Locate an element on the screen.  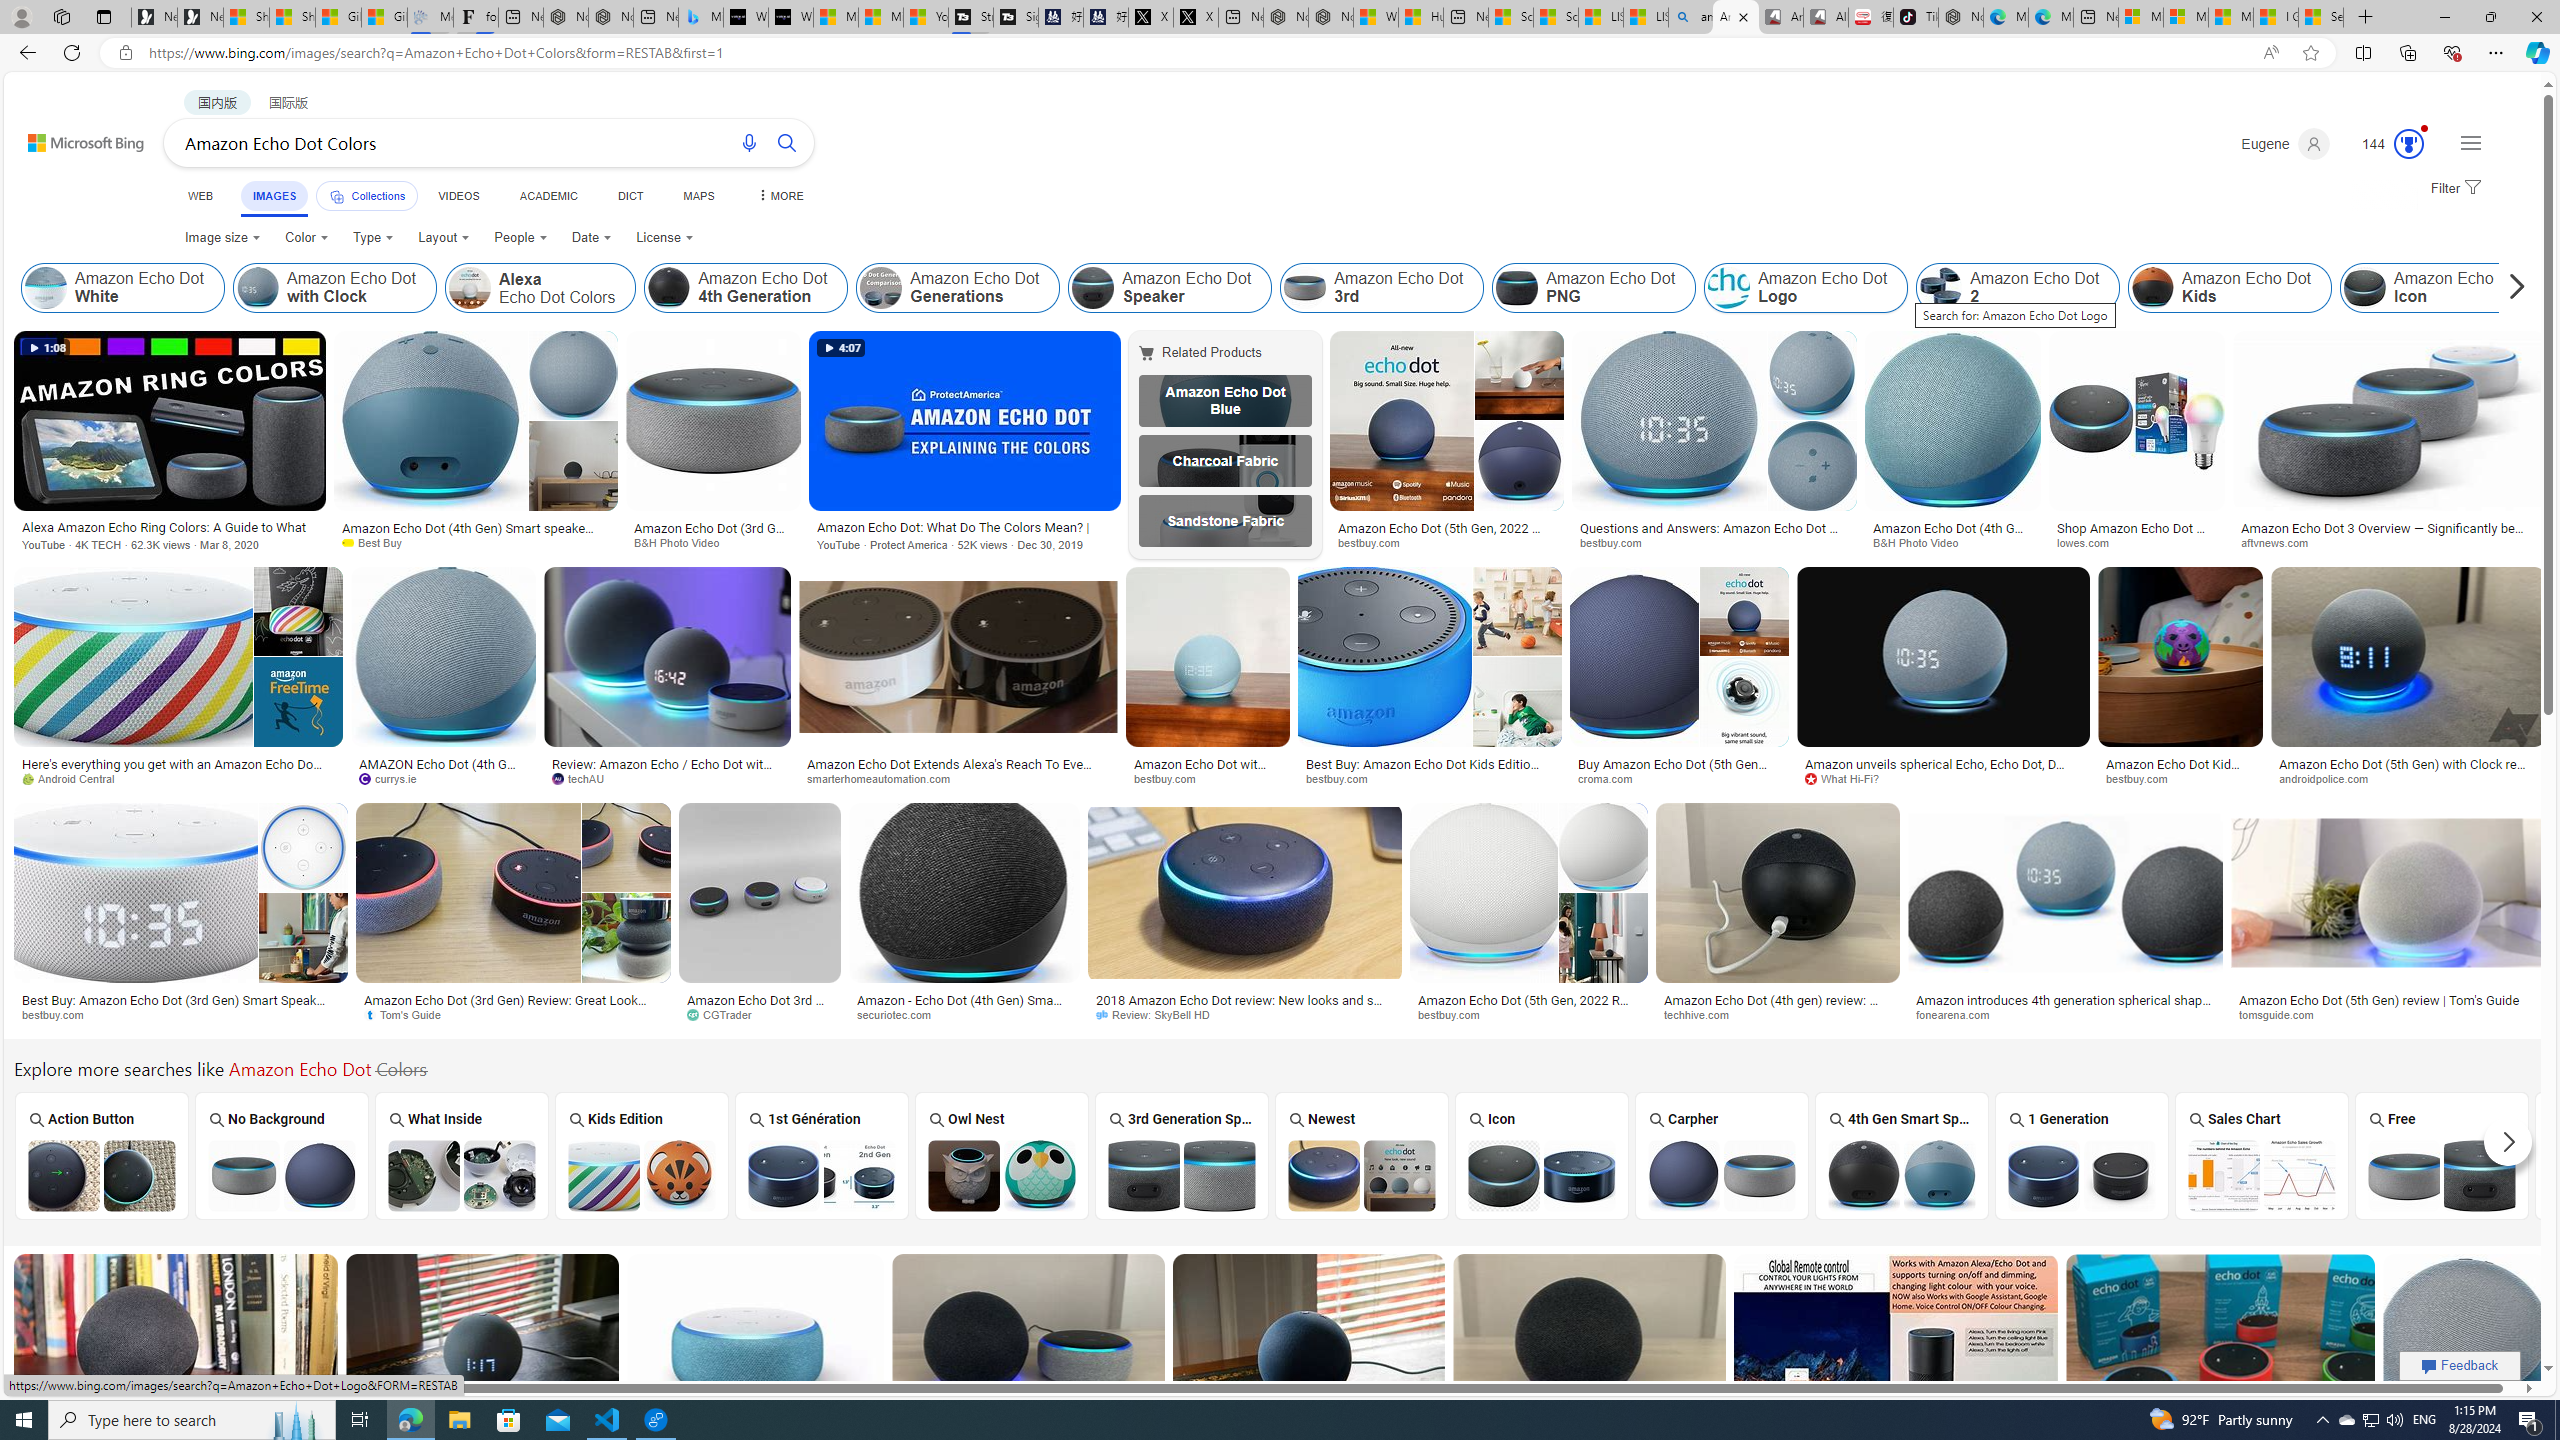
Carpher is located at coordinates (1721, 1156).